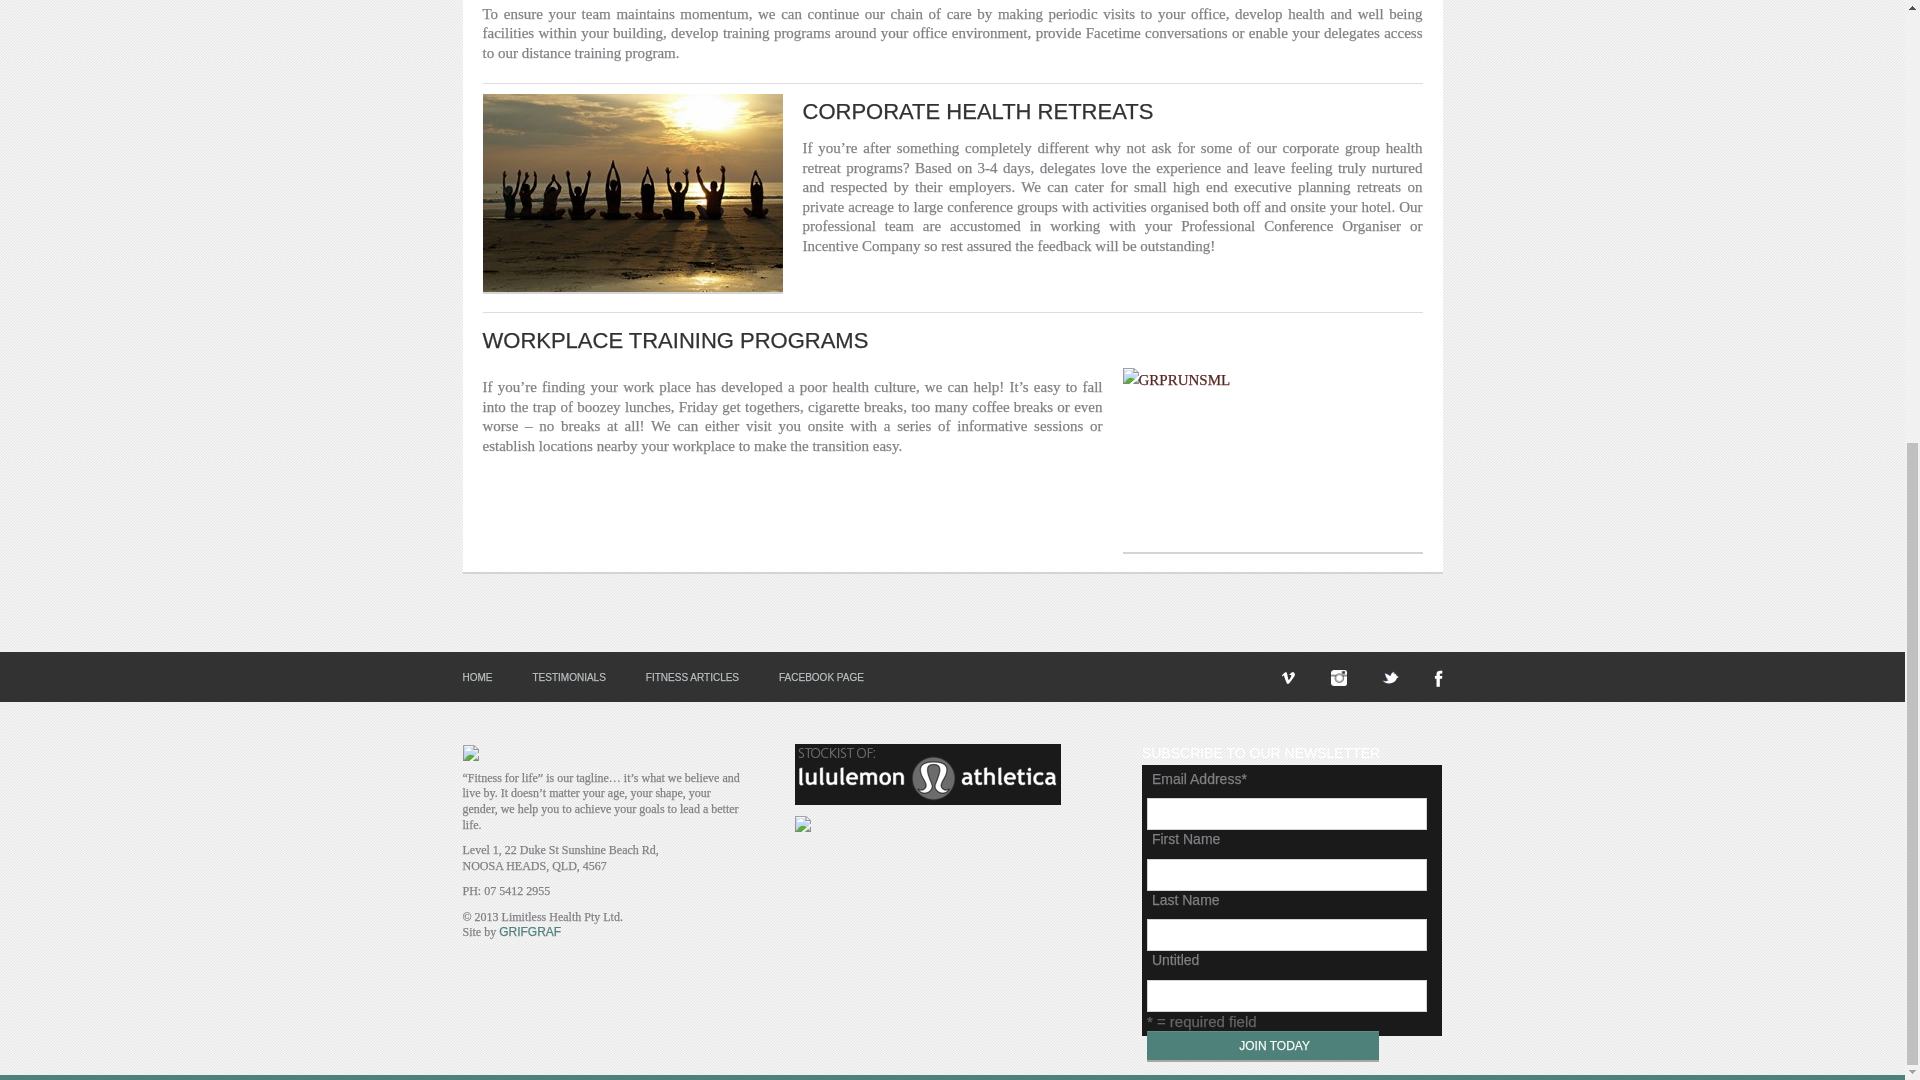 This screenshot has height=1080, width=1920. Describe the element at coordinates (692, 677) in the screenshot. I see `FITNESS ARTICLES` at that location.